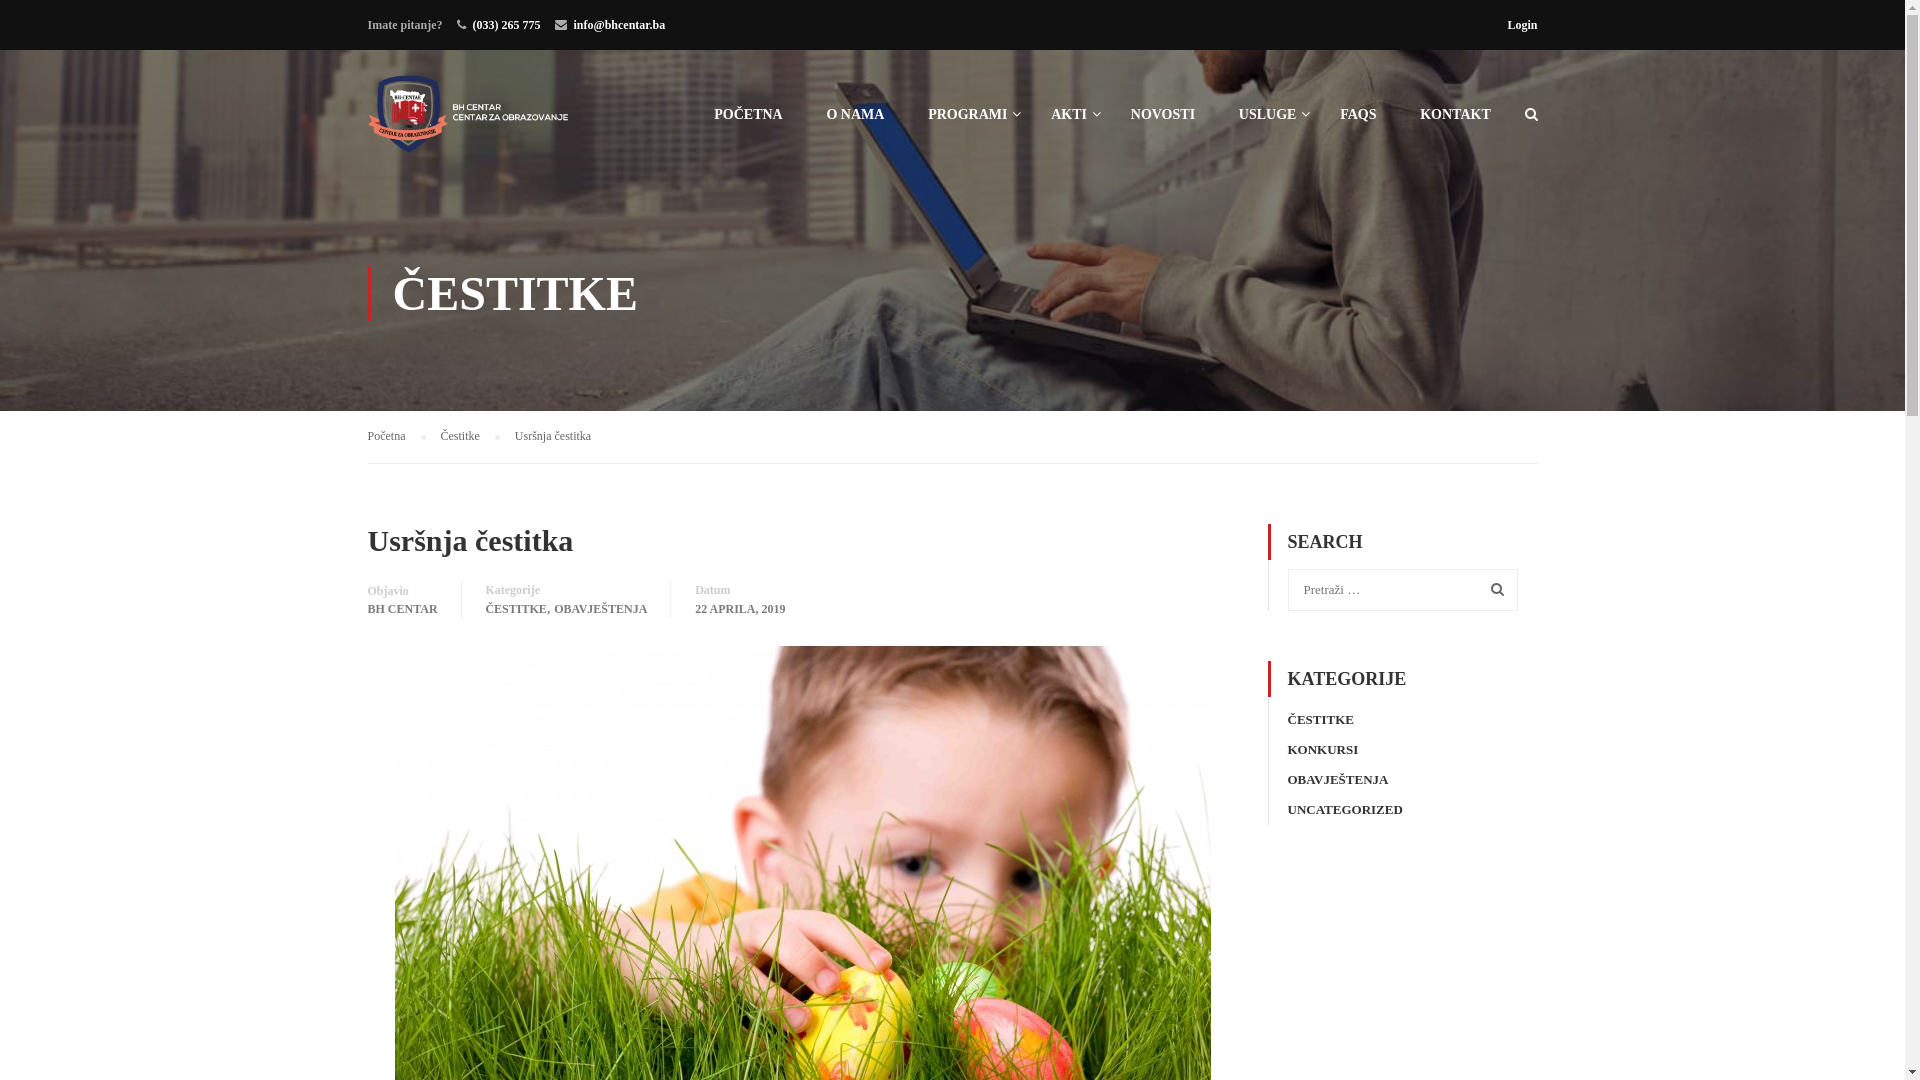 This screenshot has width=1920, height=1080. I want to click on NOVOSTI, so click(1163, 124).